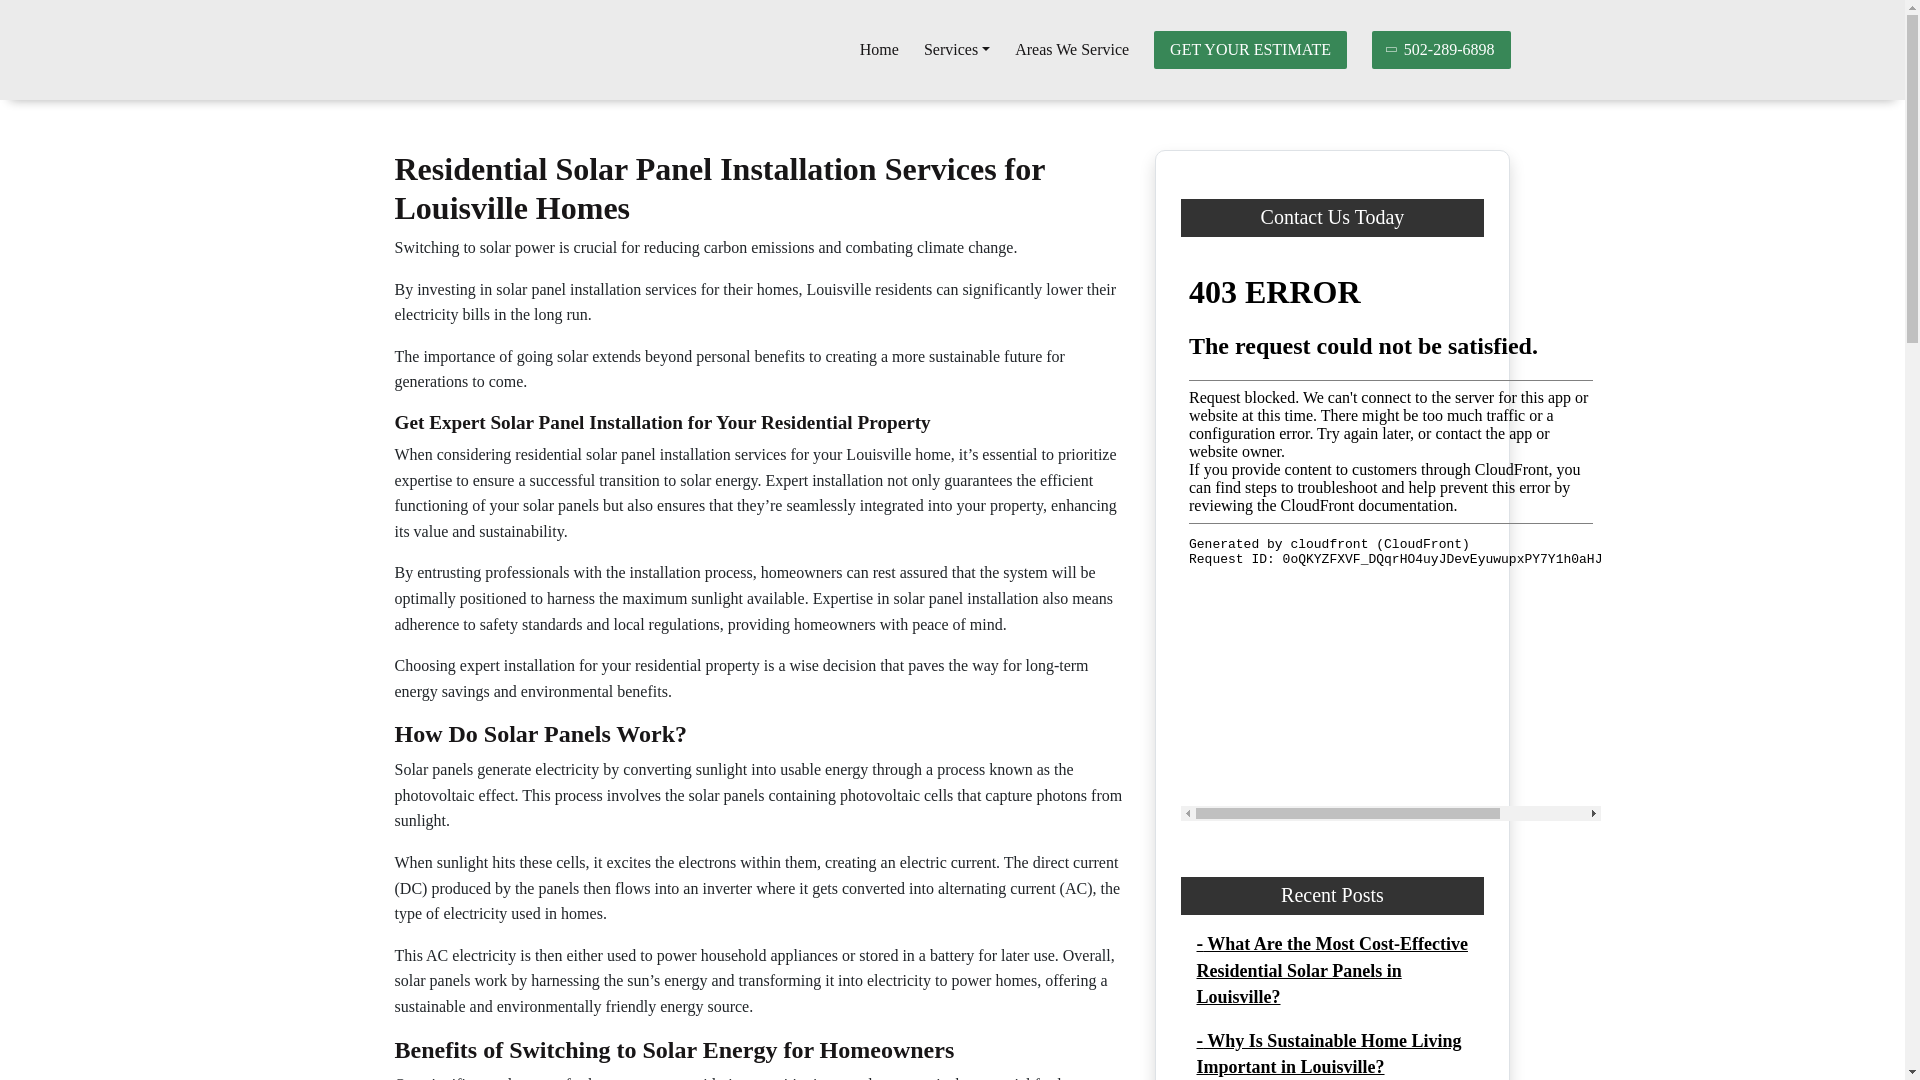  What do you see at coordinates (1250, 50) in the screenshot?
I see `GET YOUR ESTIMATE` at bounding box center [1250, 50].